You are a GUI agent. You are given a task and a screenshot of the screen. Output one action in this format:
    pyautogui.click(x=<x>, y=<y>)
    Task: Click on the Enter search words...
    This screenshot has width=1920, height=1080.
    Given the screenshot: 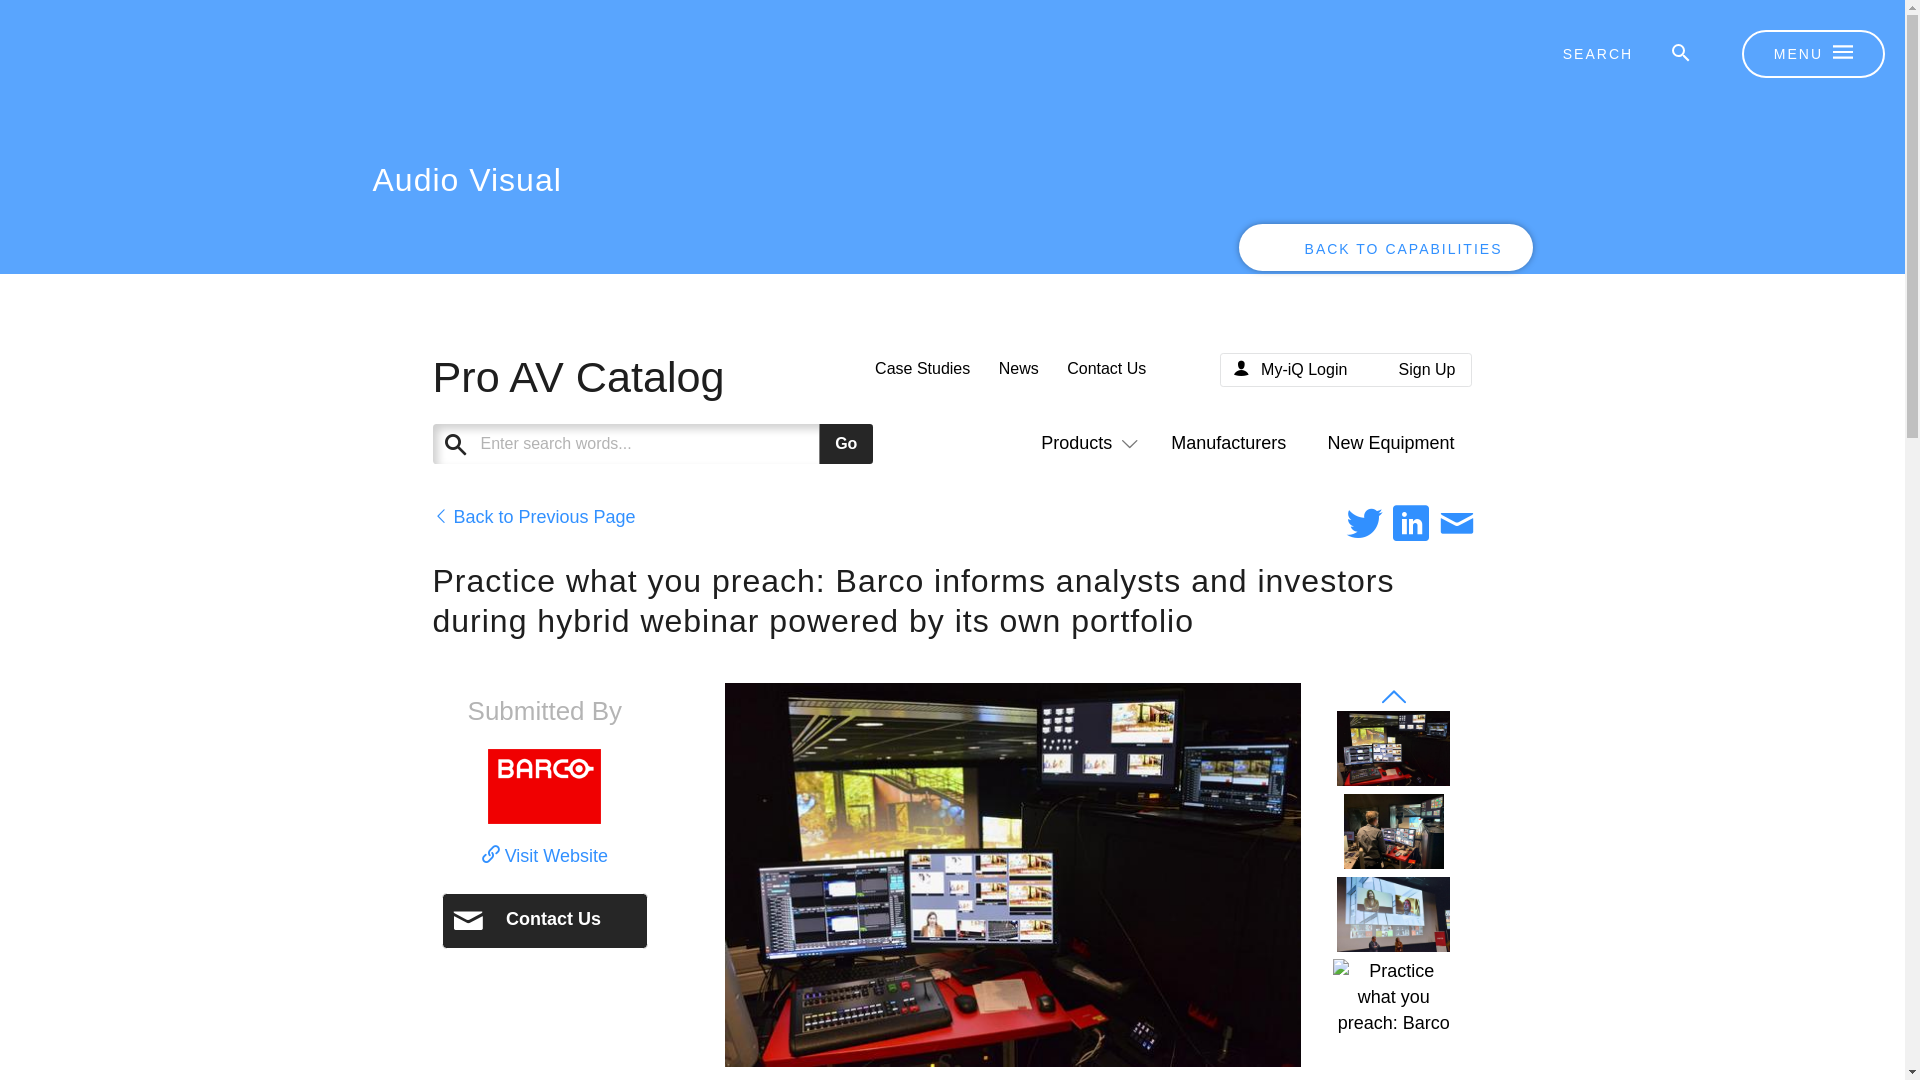 What is the action you would take?
    pyautogui.click(x=701, y=444)
    